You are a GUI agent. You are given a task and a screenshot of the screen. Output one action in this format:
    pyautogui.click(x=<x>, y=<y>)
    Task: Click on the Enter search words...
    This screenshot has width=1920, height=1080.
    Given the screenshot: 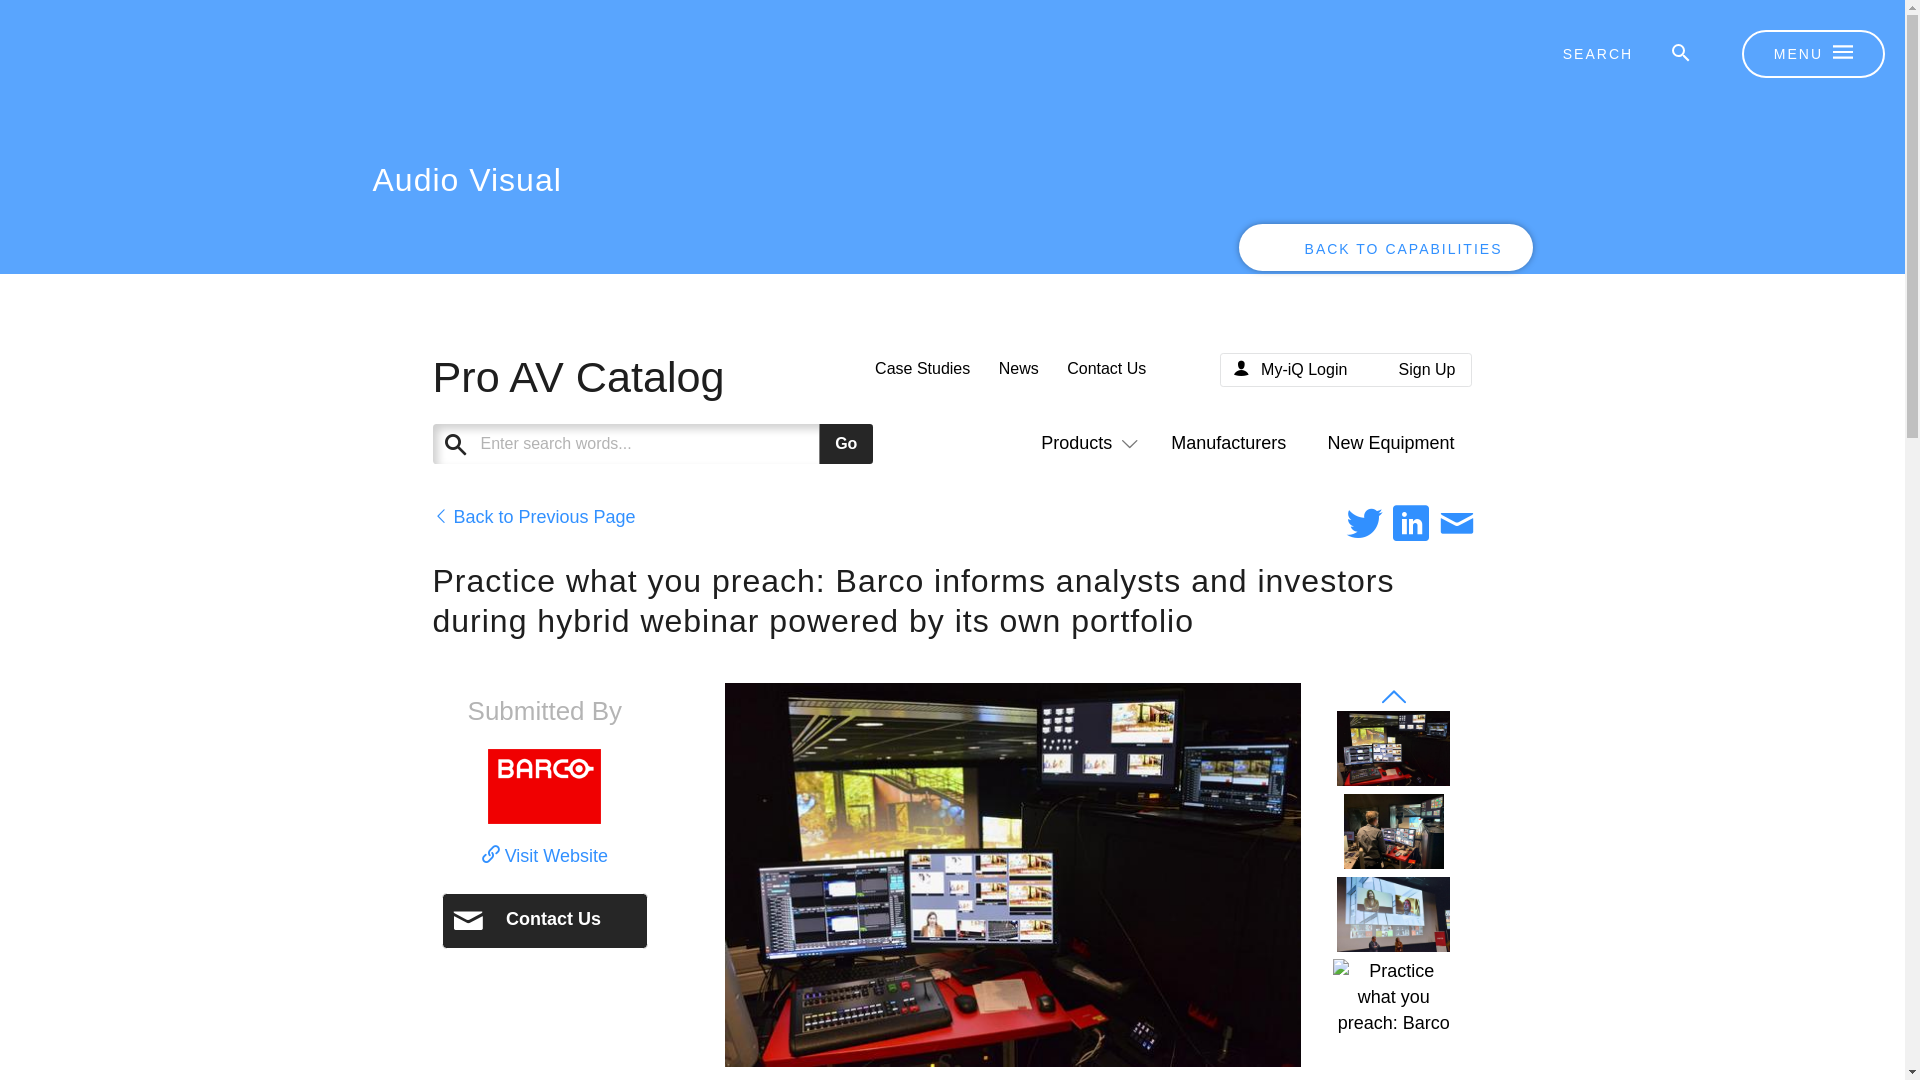 What is the action you would take?
    pyautogui.click(x=701, y=444)
    